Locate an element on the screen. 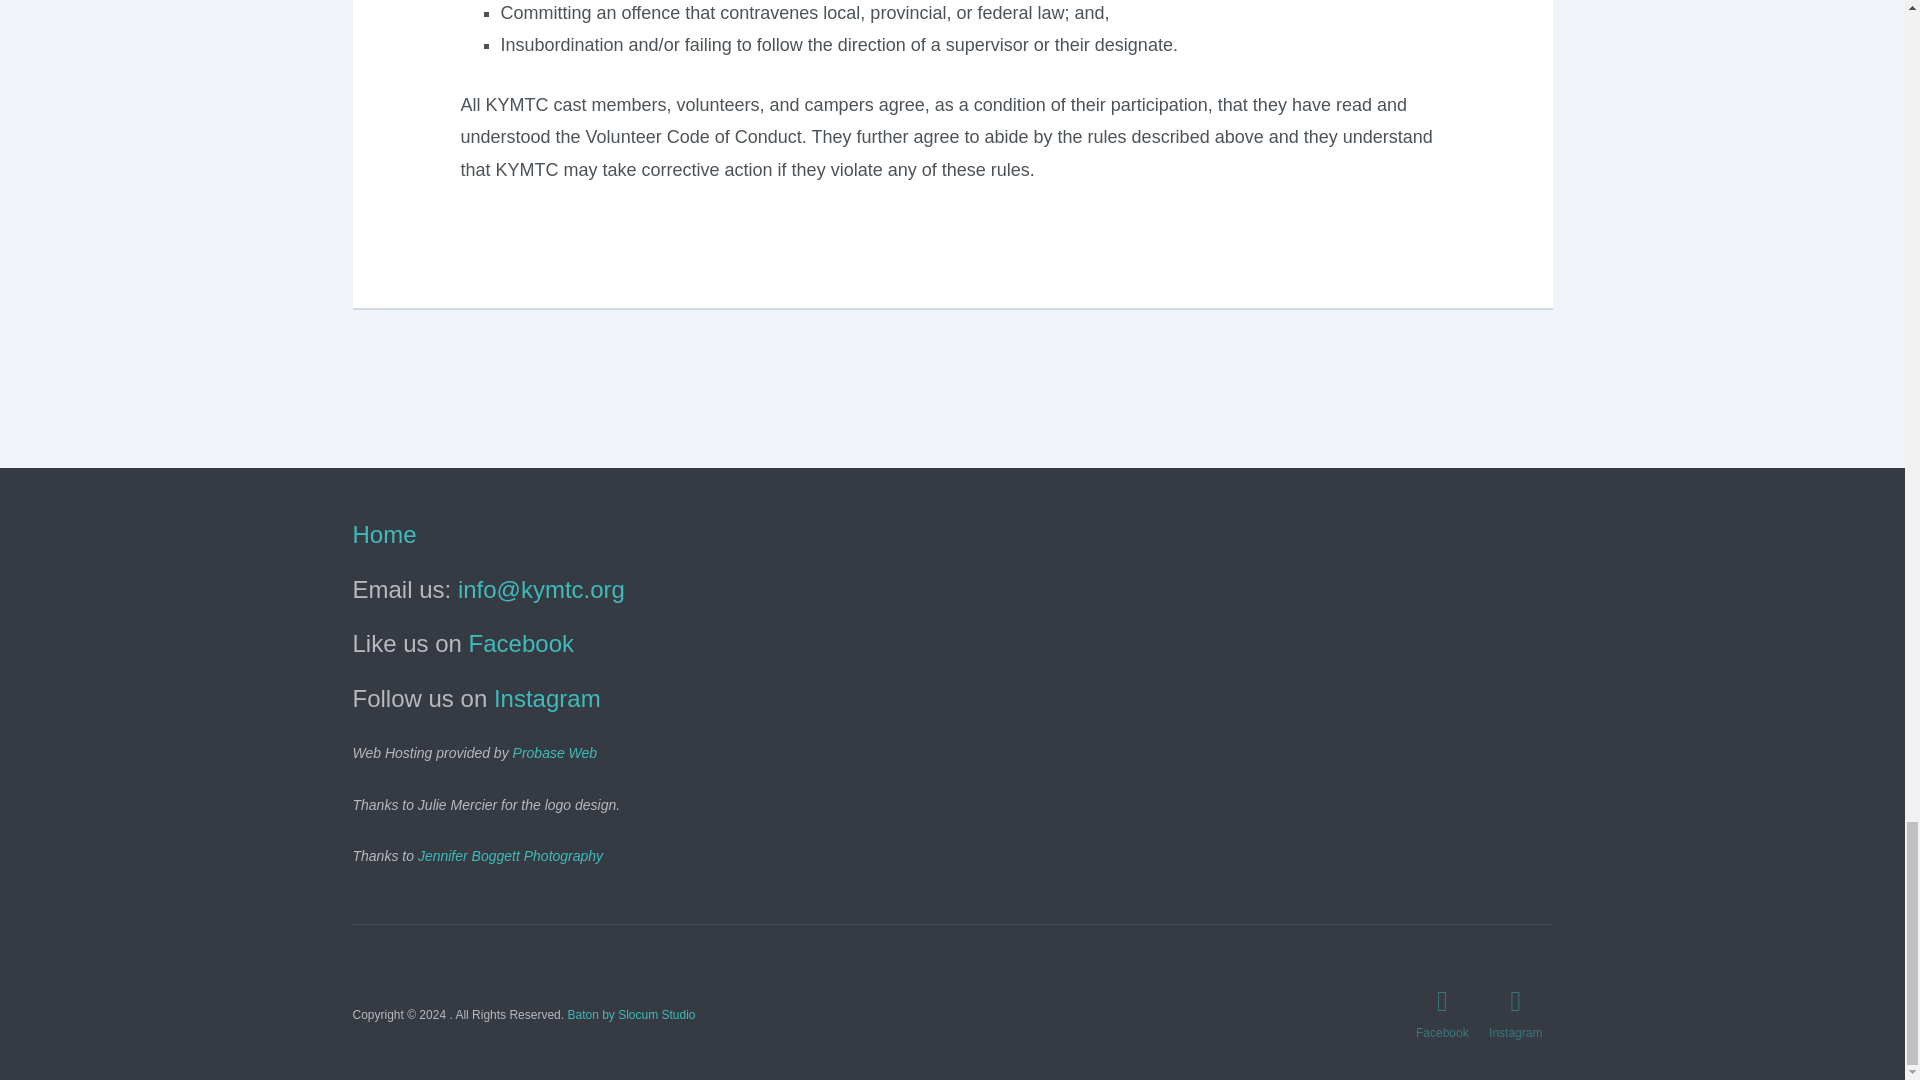 The width and height of the screenshot is (1920, 1080). Instagram is located at coordinates (546, 698).